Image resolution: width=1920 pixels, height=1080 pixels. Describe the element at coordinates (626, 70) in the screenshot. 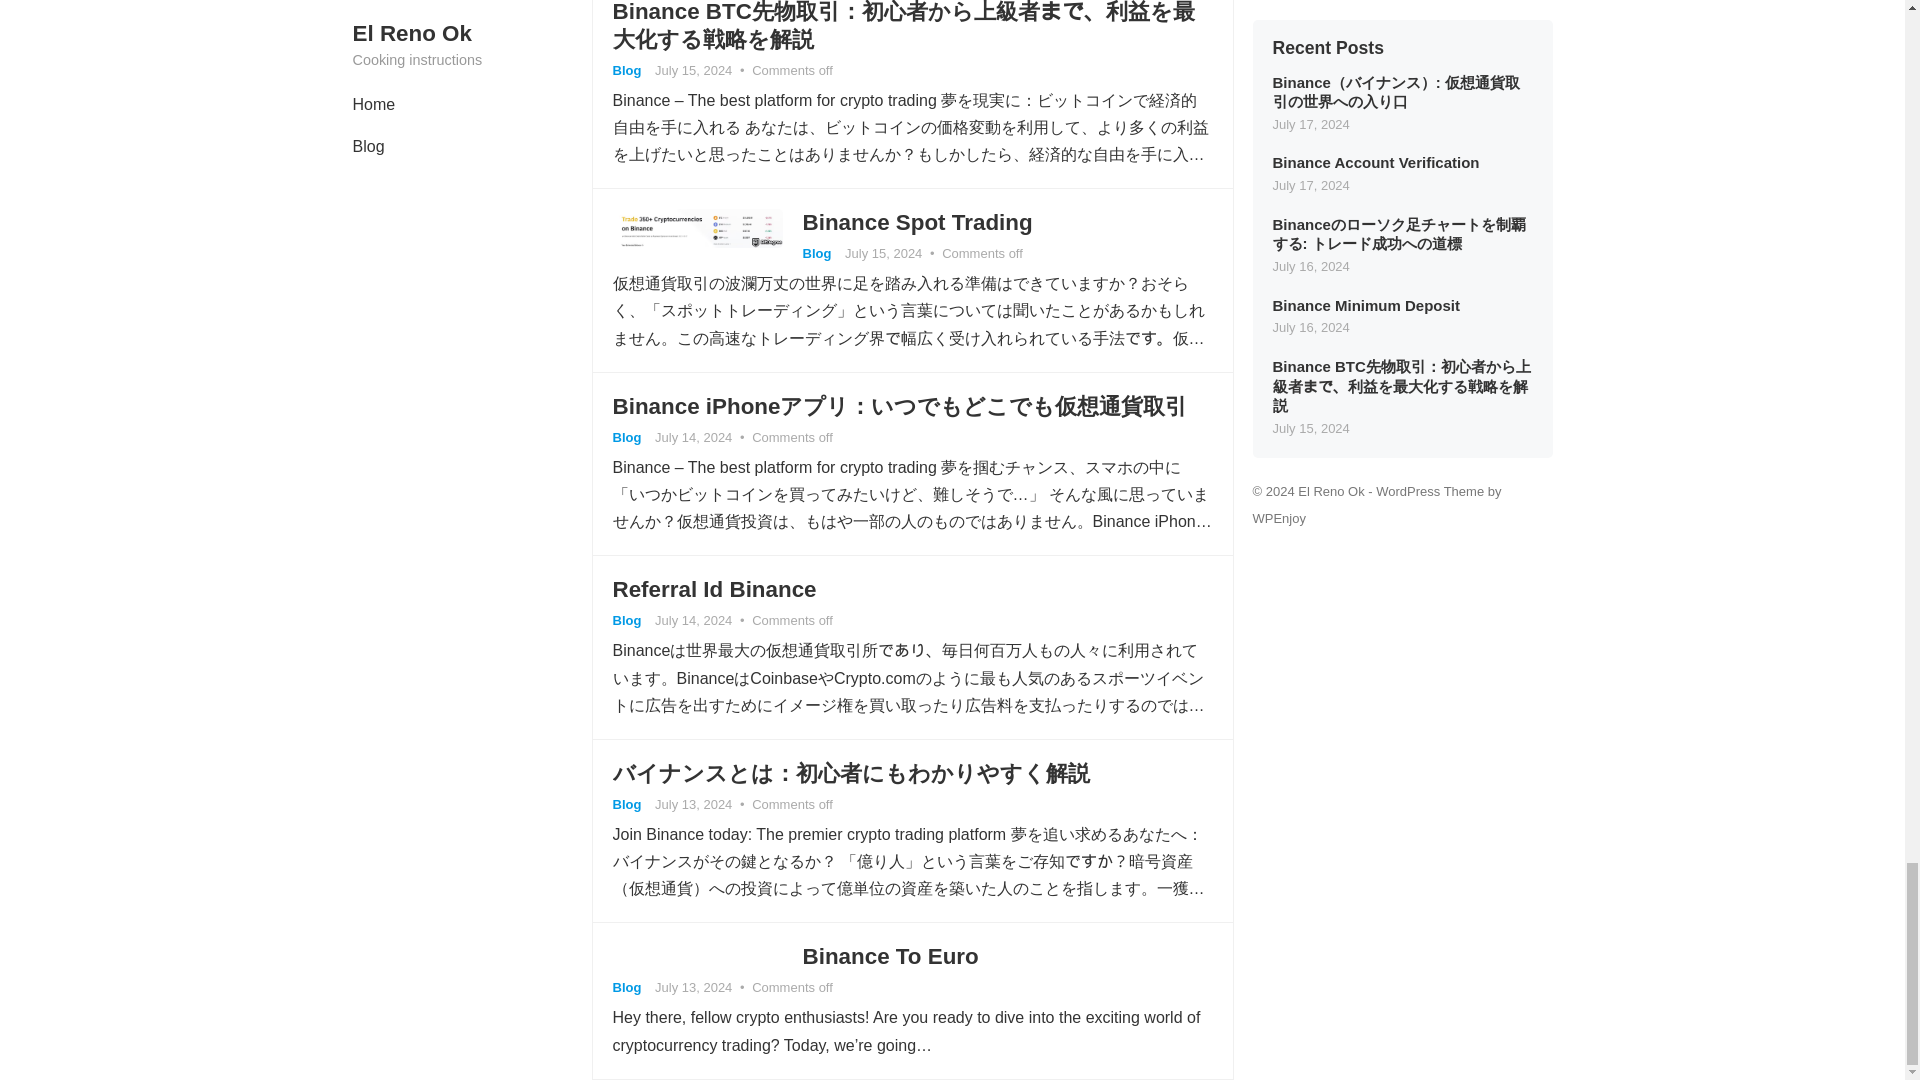

I see `Blog` at that location.